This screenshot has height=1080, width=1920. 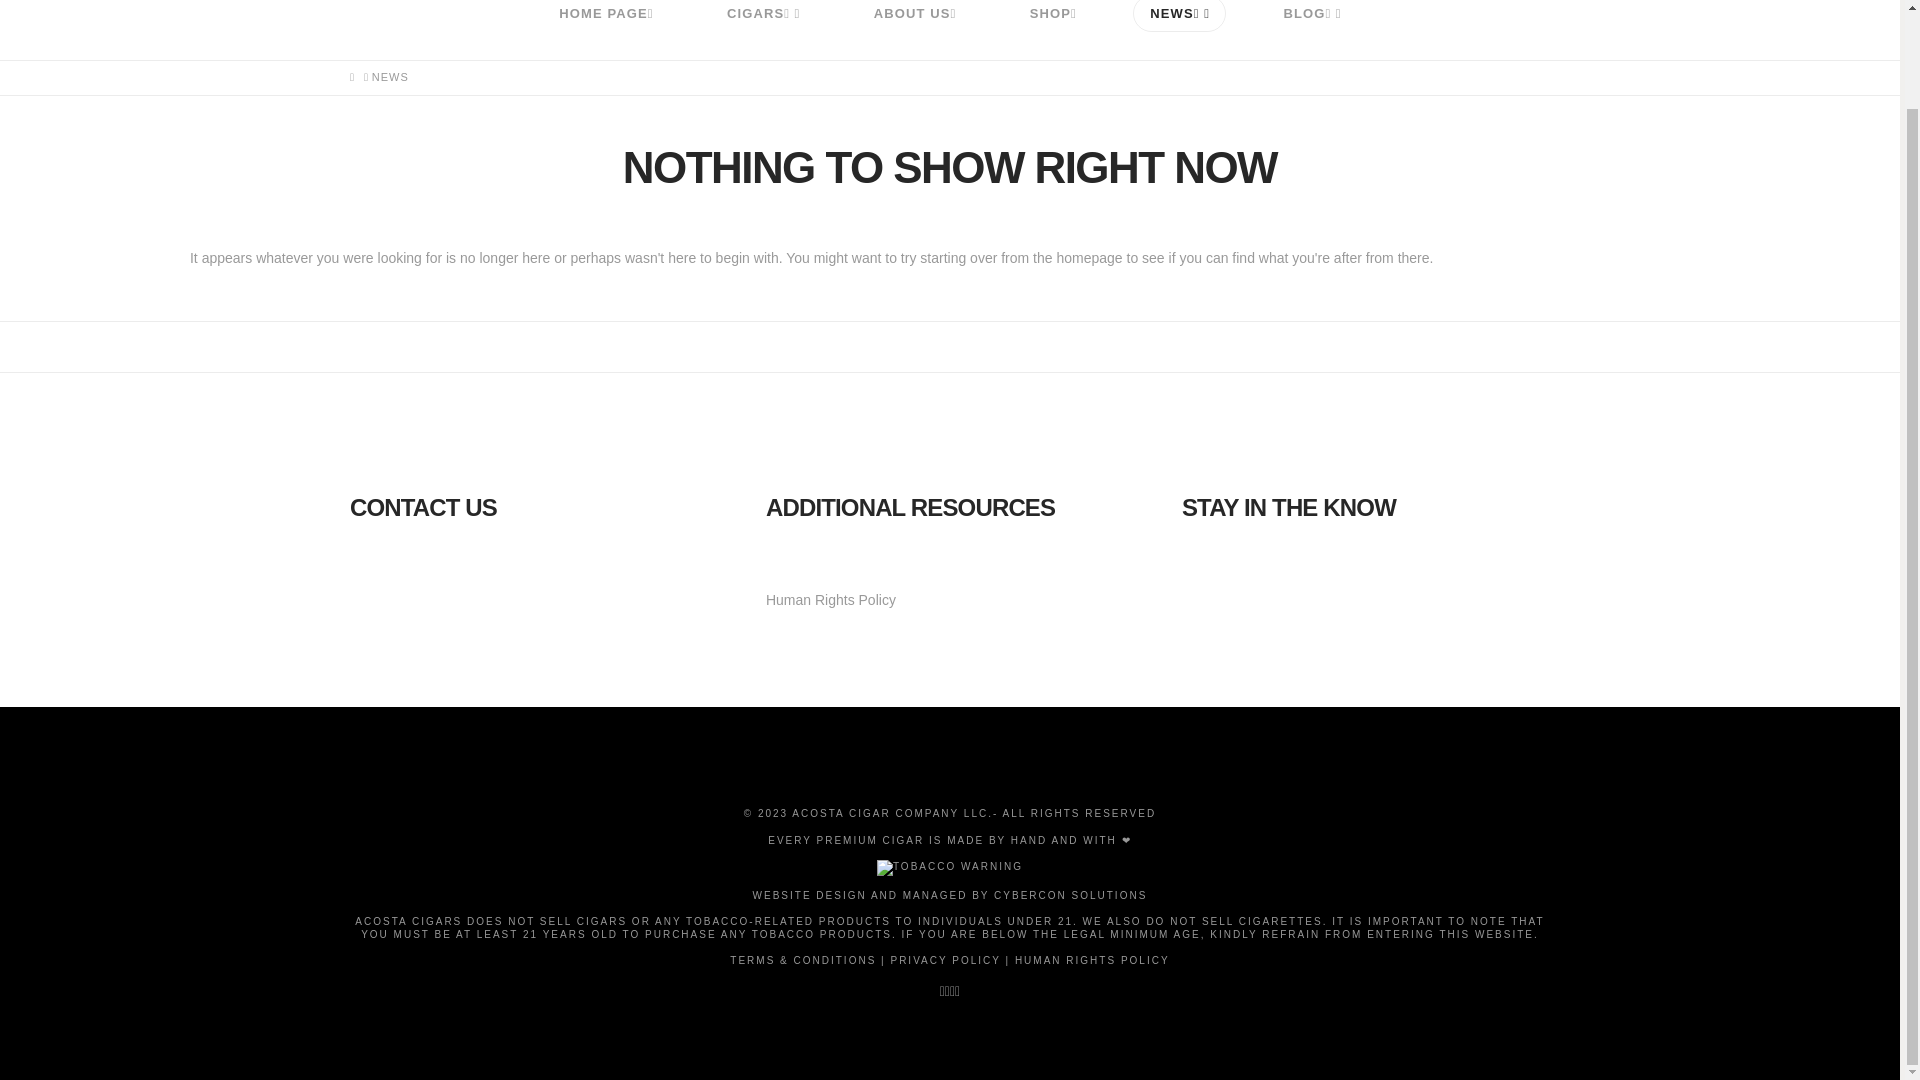 What do you see at coordinates (1052, 30) in the screenshot?
I see `SHOP` at bounding box center [1052, 30].